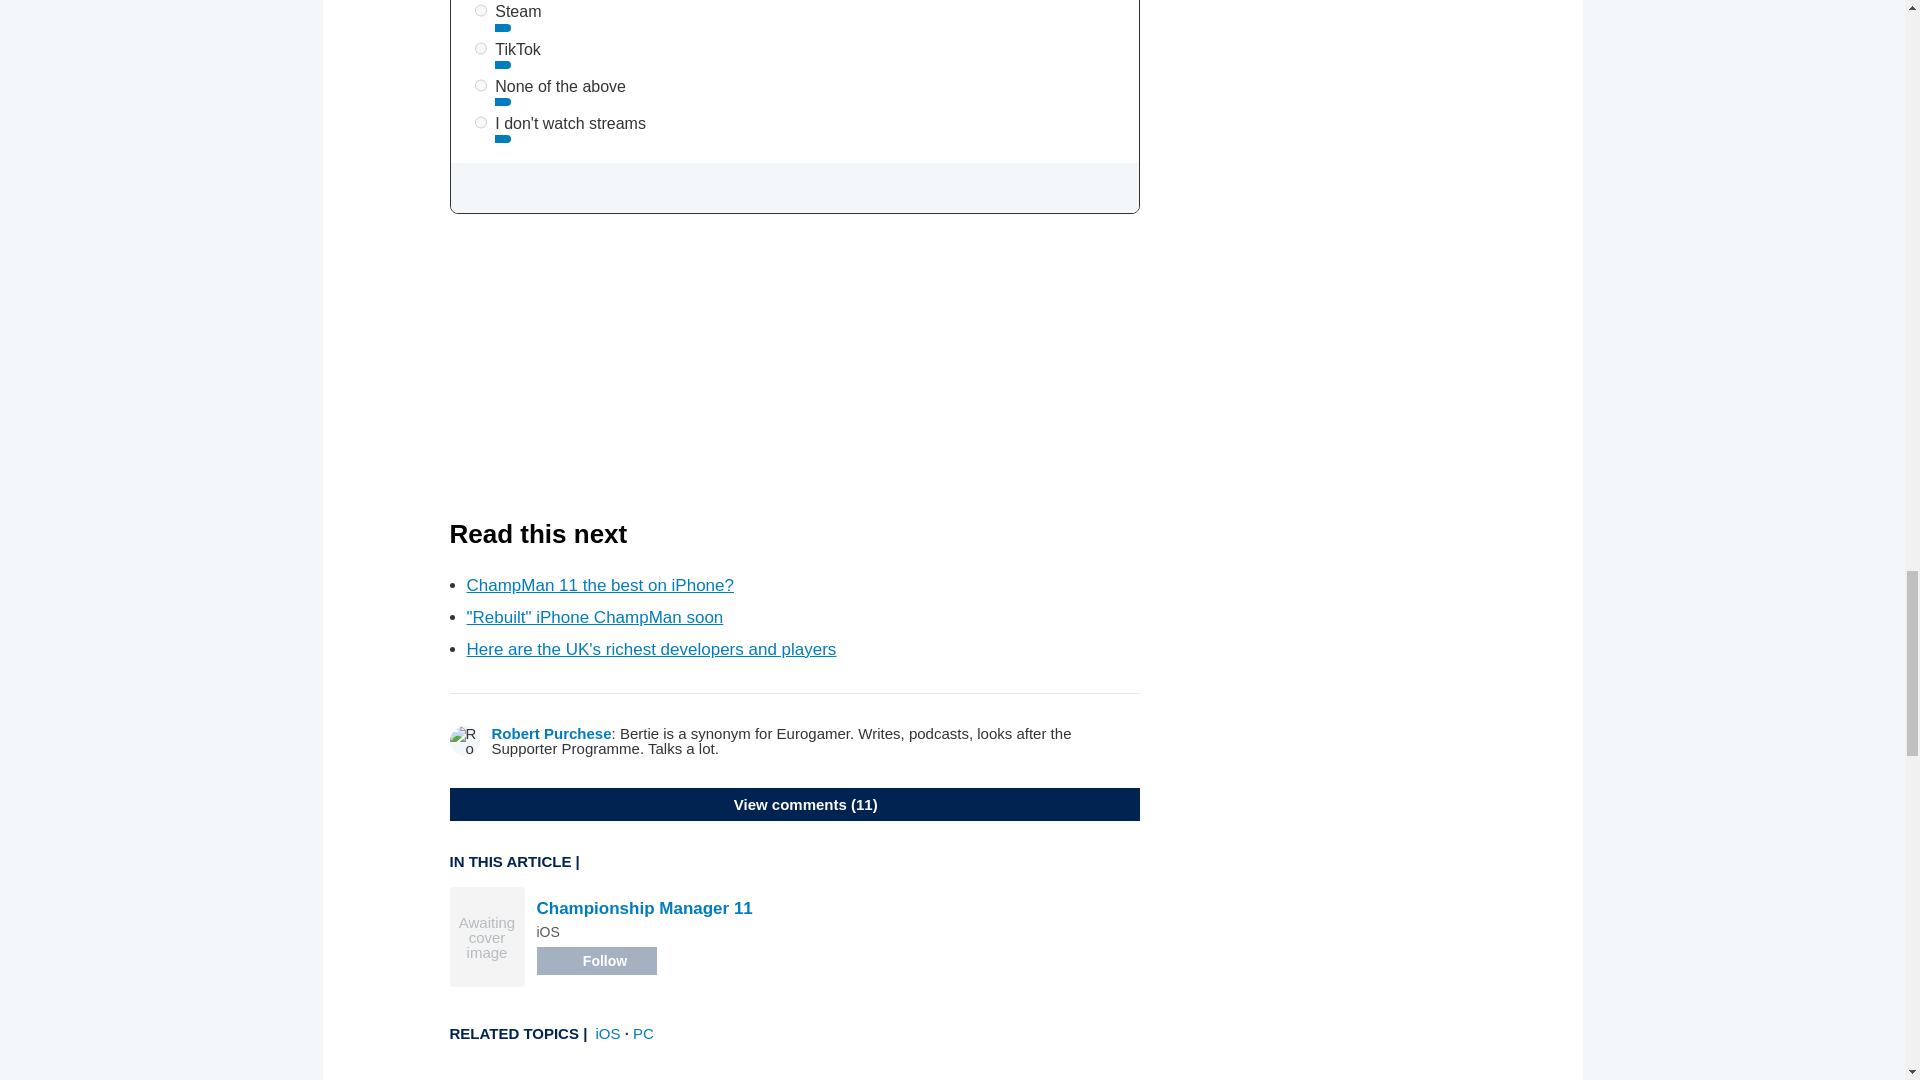  What do you see at coordinates (480, 84) in the screenshot?
I see `on` at bounding box center [480, 84].